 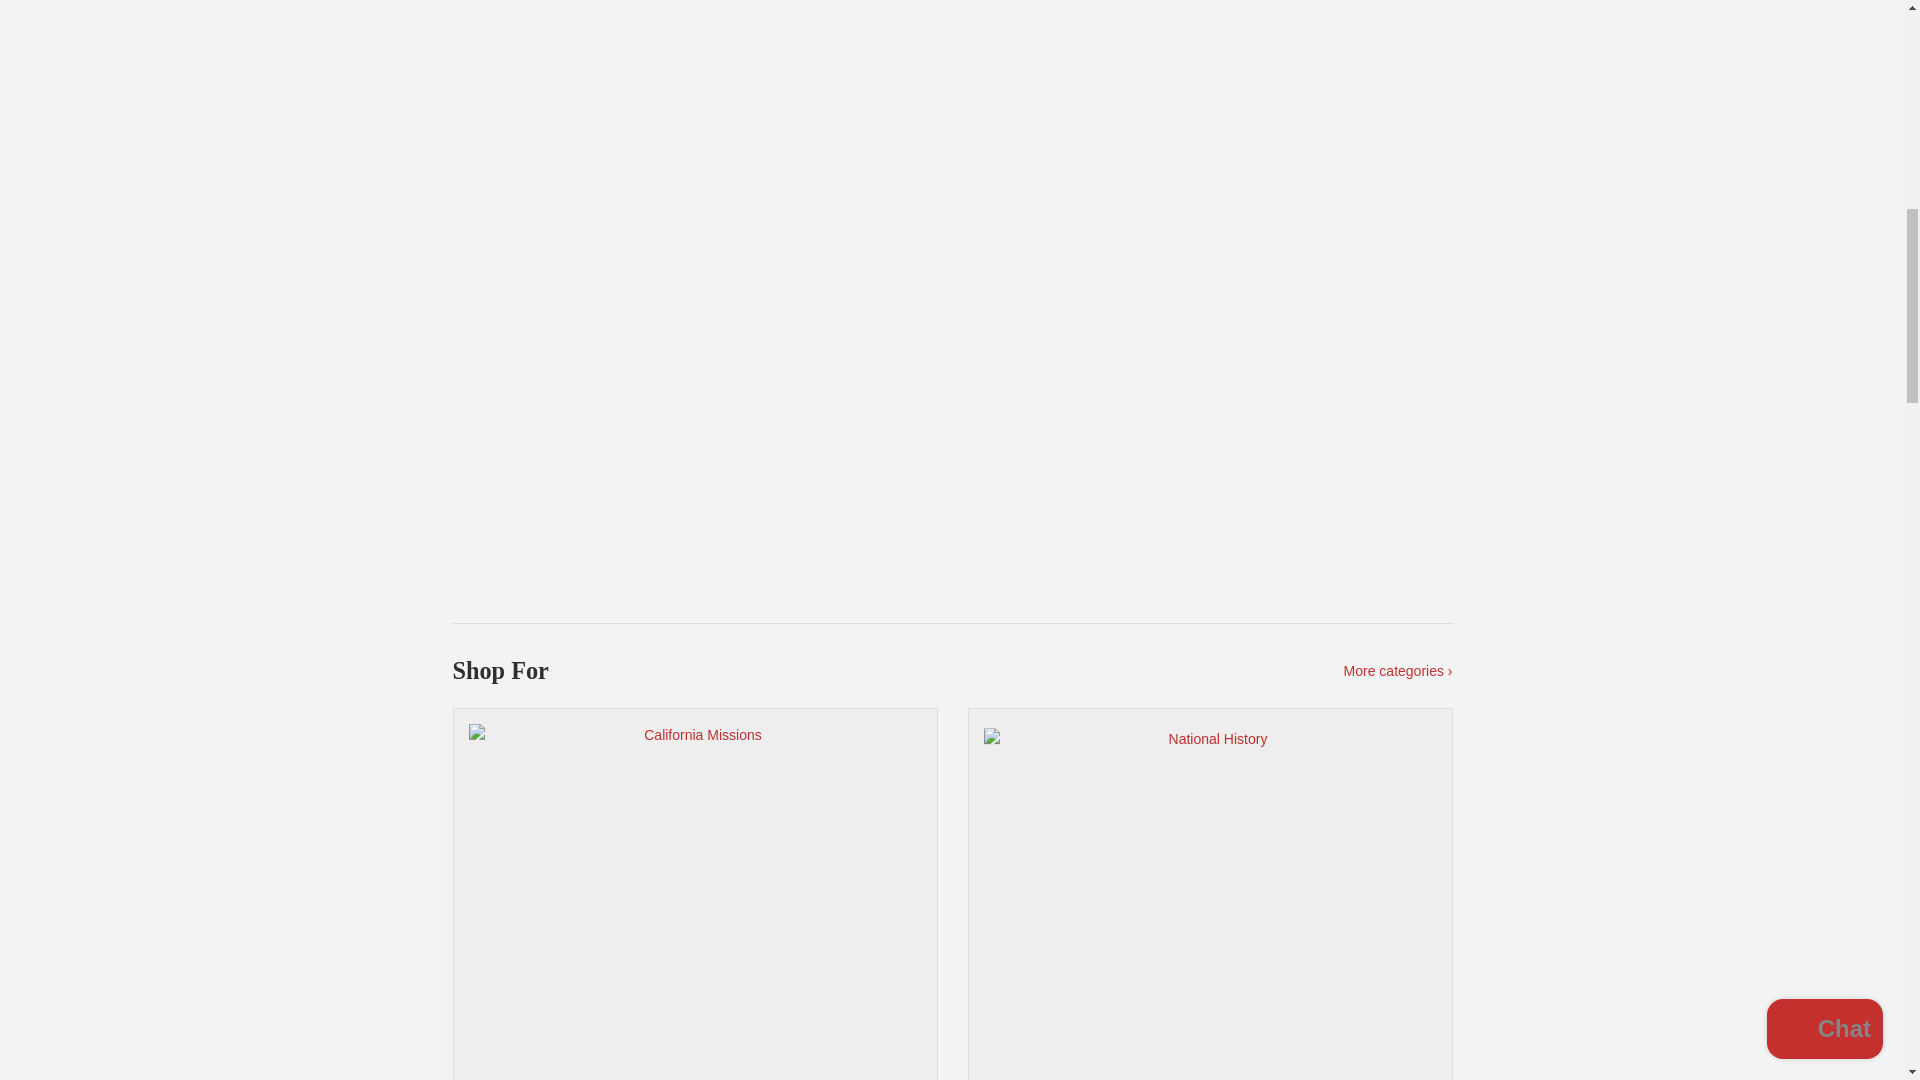 What do you see at coordinates (694, 894) in the screenshot?
I see `California Missions` at bounding box center [694, 894].